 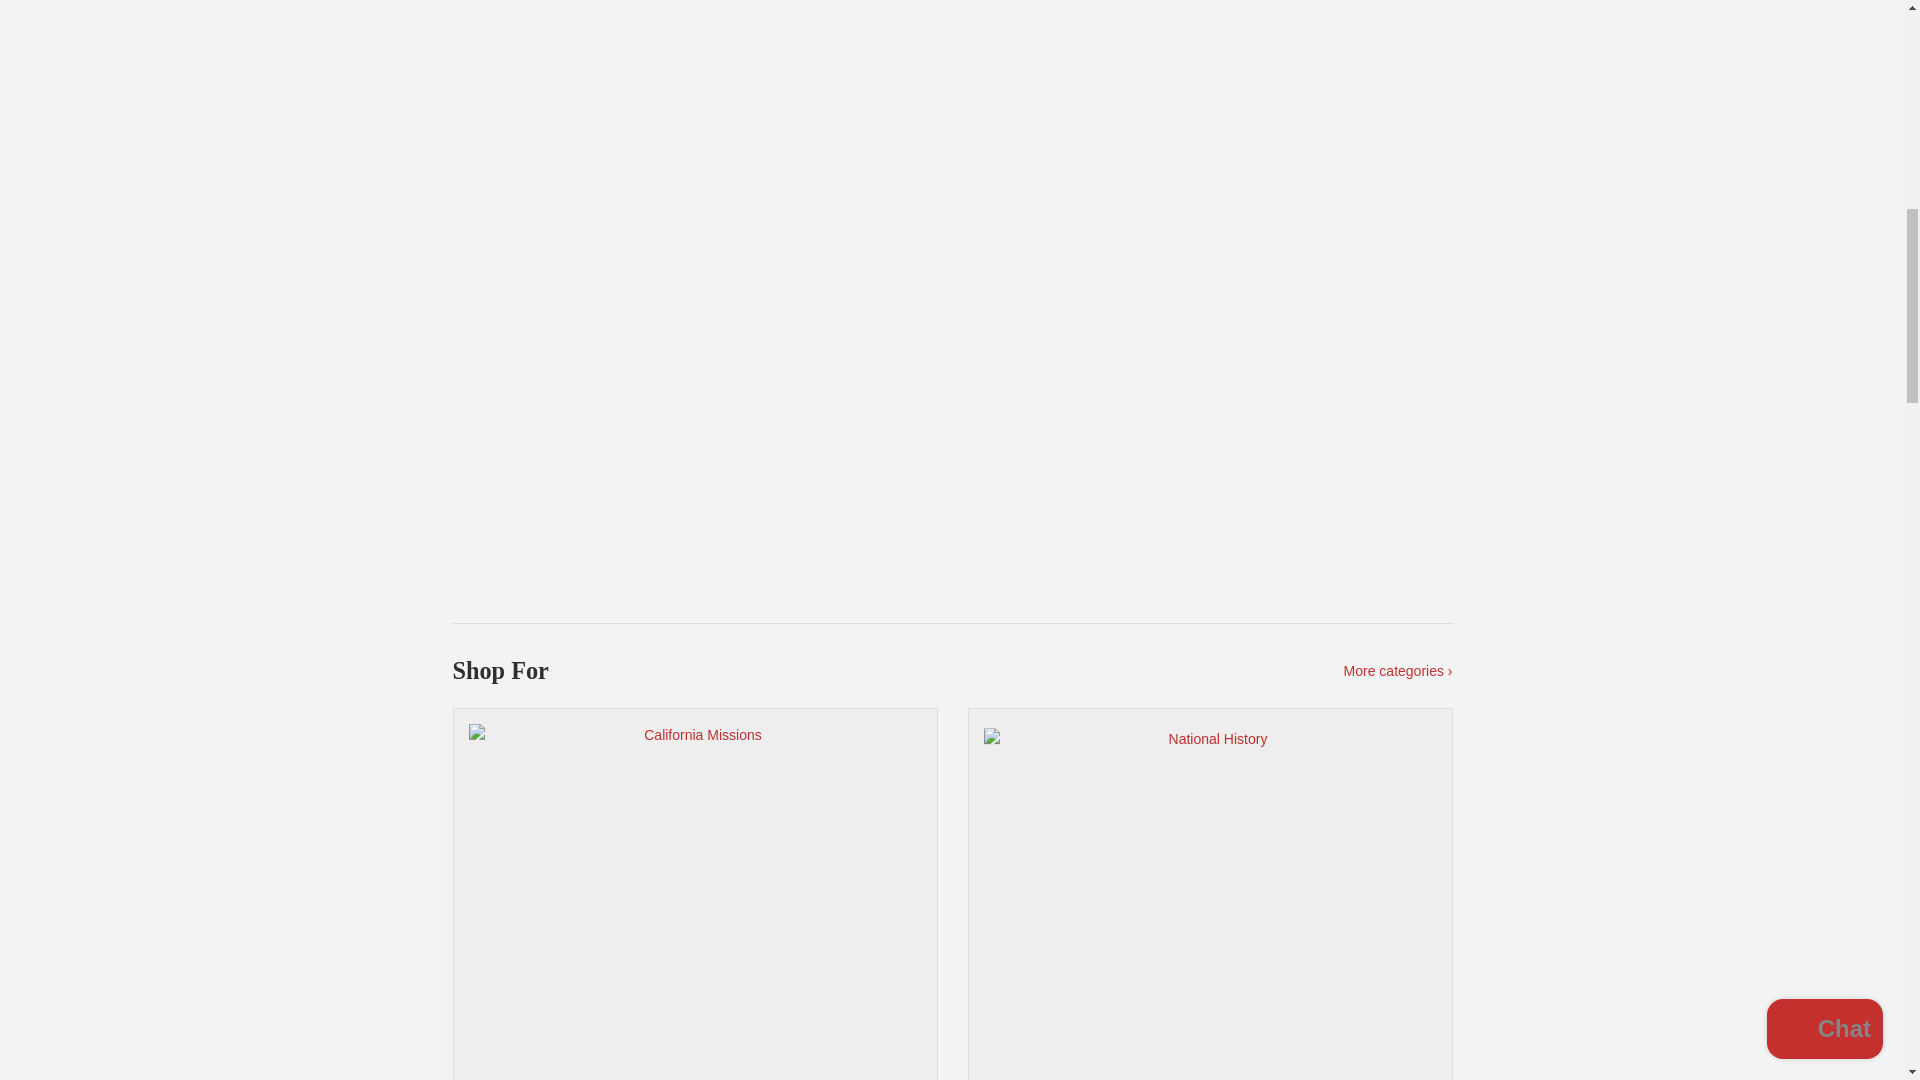 What do you see at coordinates (694, 894) in the screenshot?
I see `California Missions` at bounding box center [694, 894].